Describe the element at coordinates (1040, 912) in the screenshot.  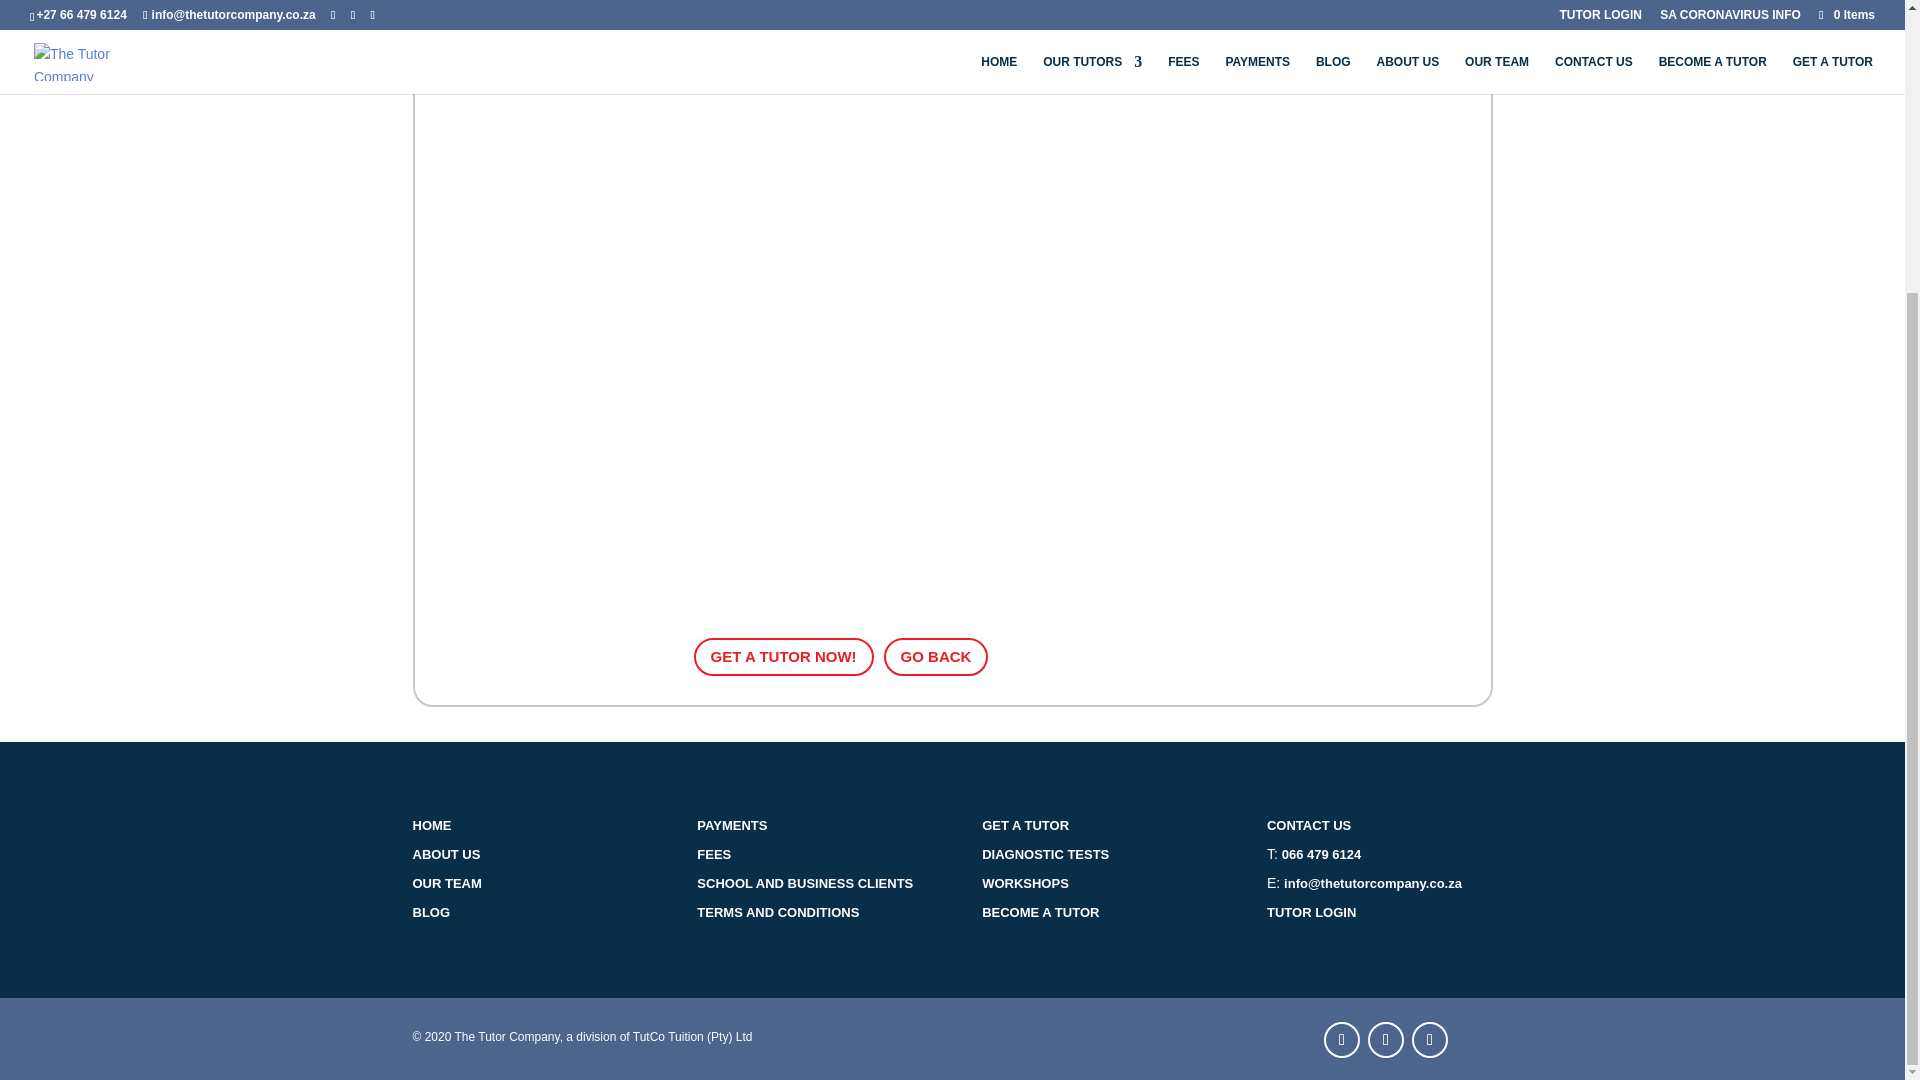
I see `BECOME A TUTOR` at that location.